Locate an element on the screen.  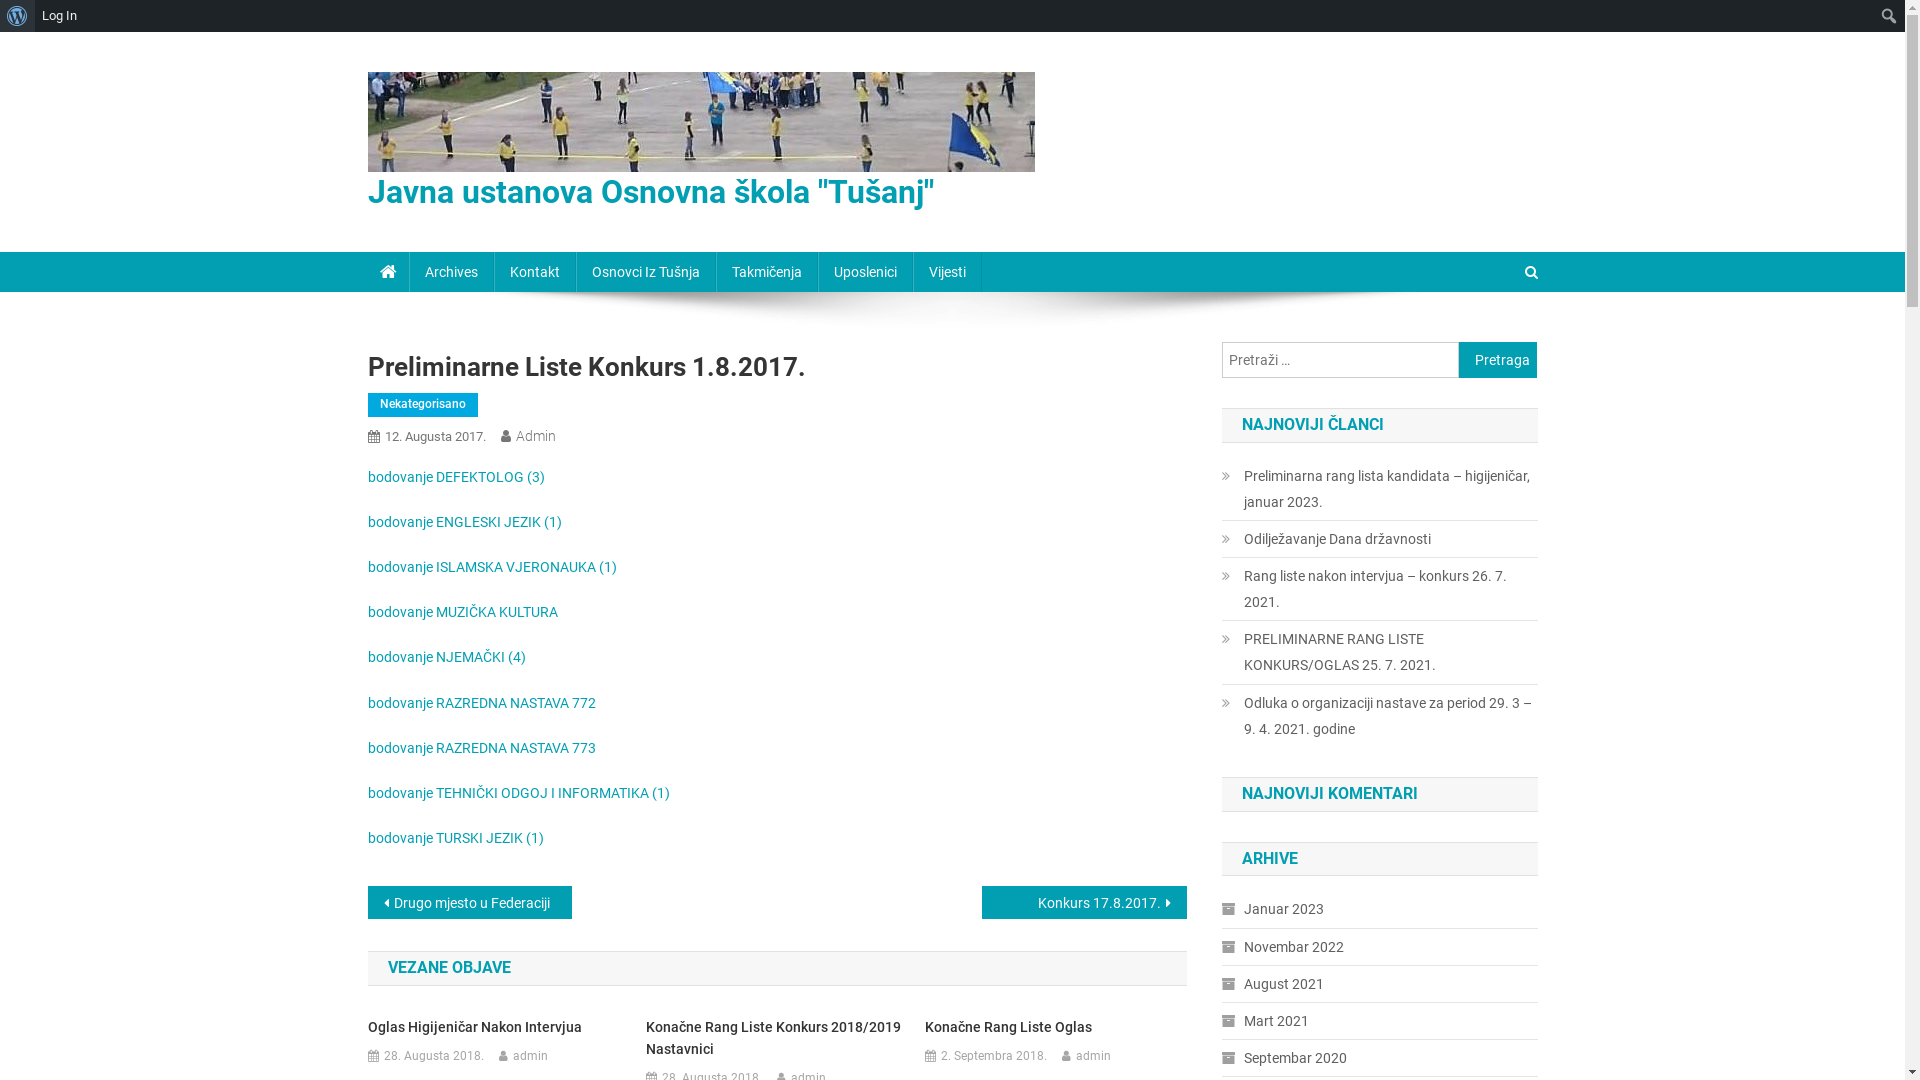
bodovanje TURSKI JEZIK (1) is located at coordinates (456, 838).